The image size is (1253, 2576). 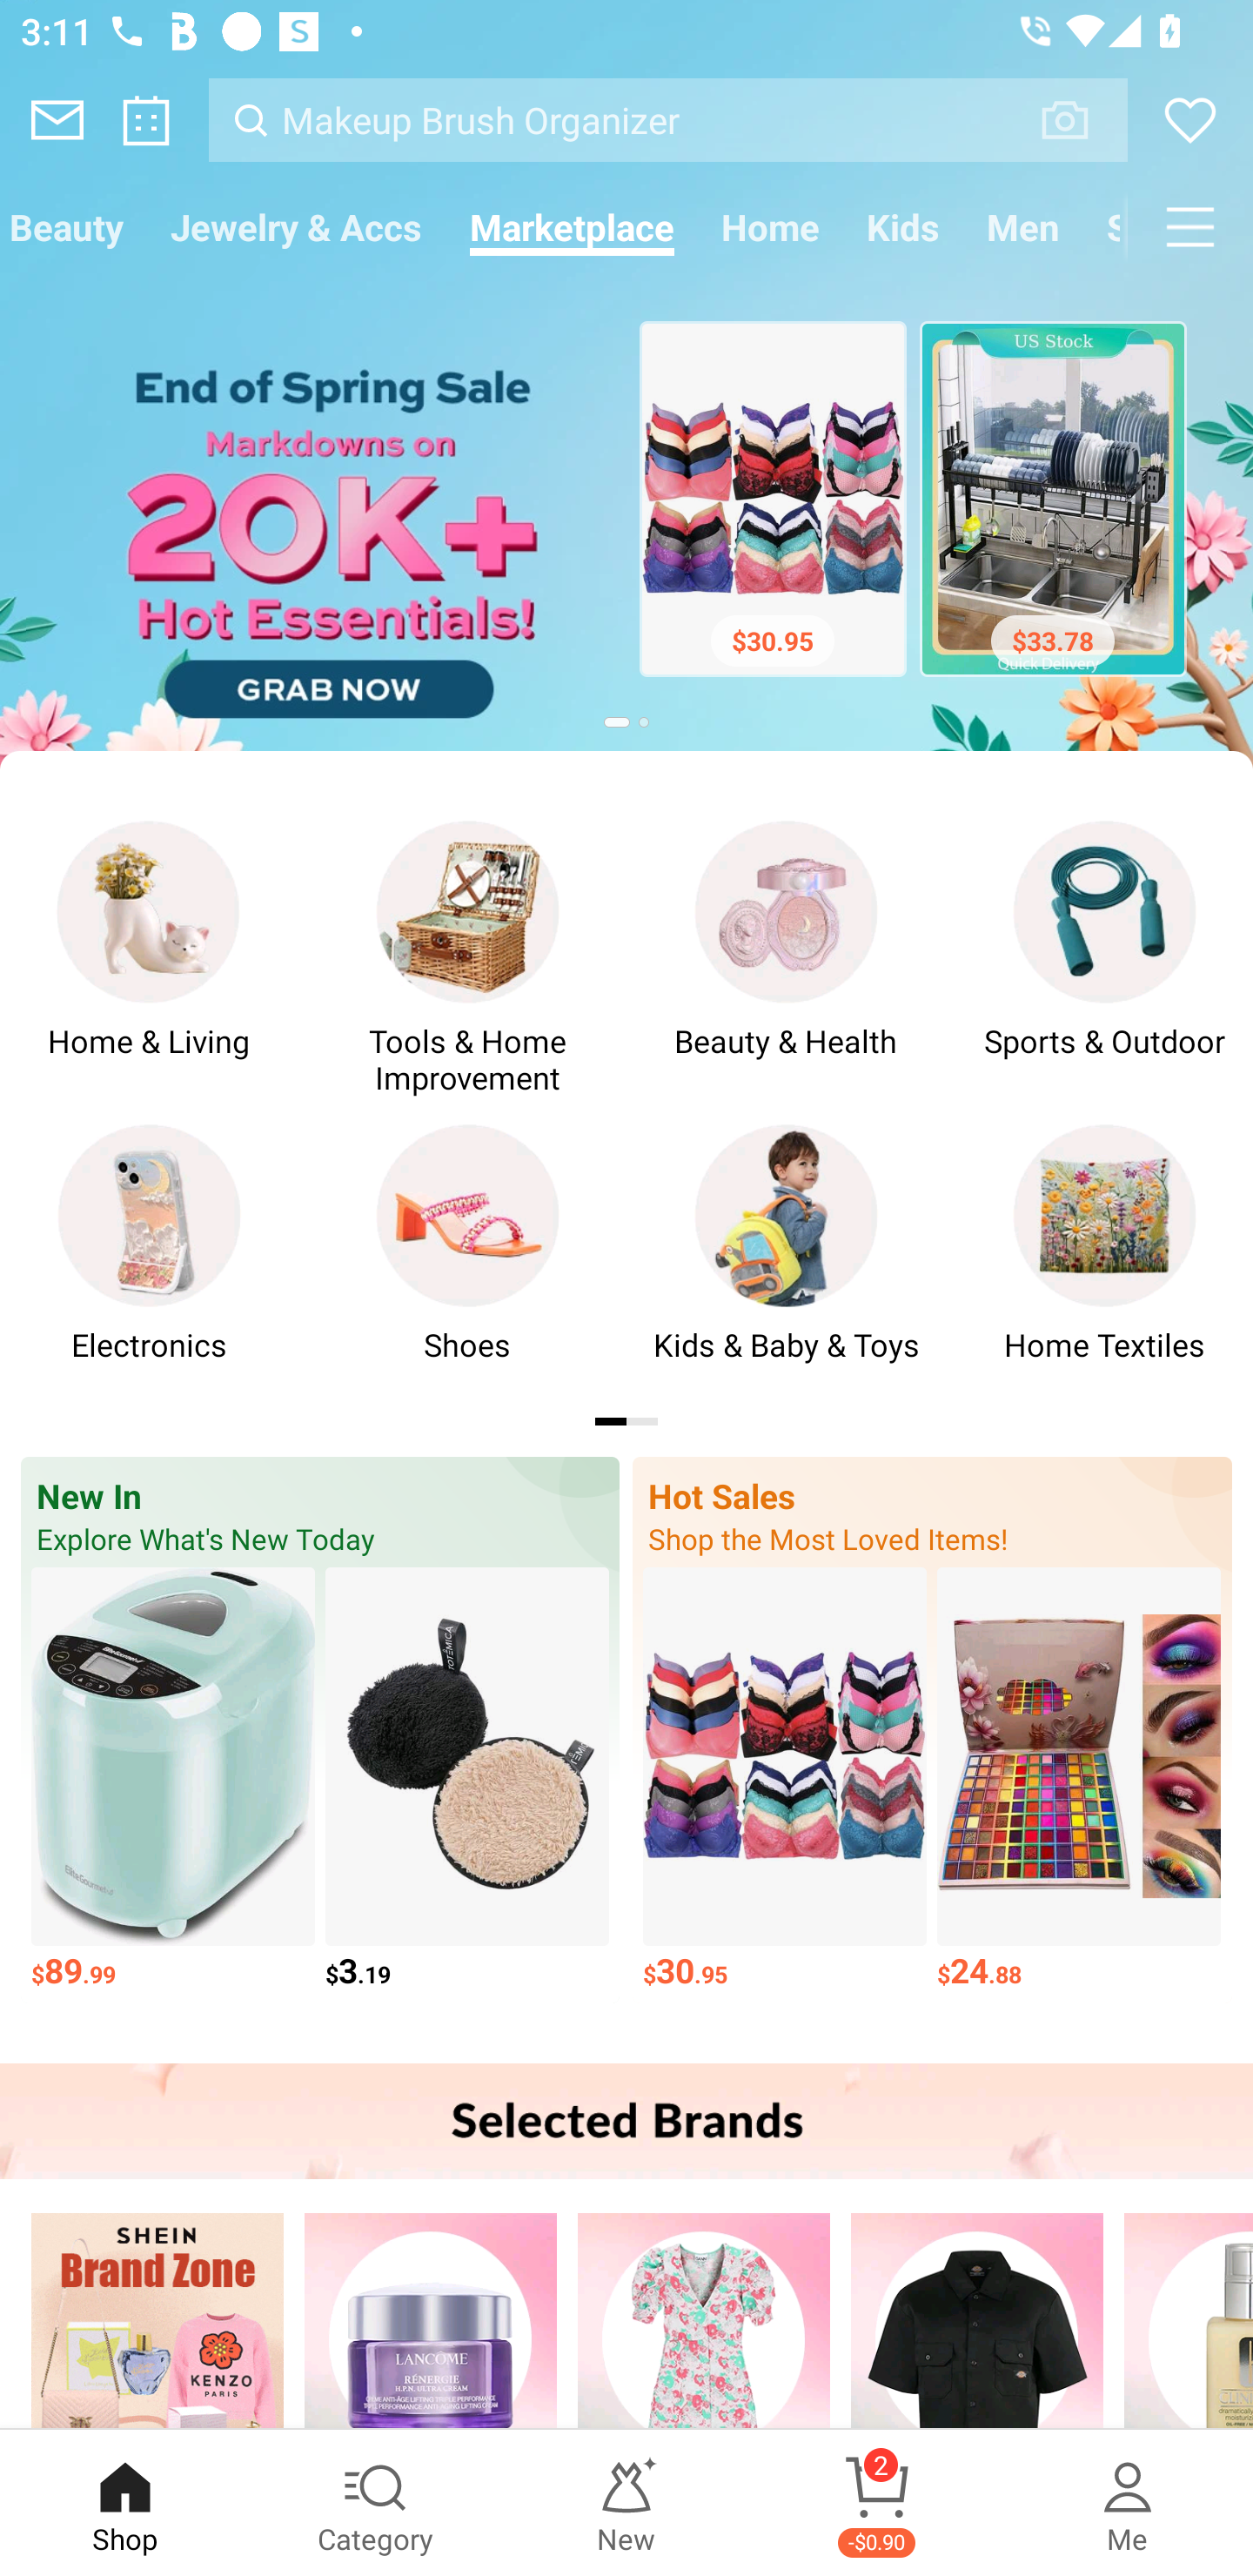 What do you see at coordinates (572, 226) in the screenshot?
I see `Marketplace` at bounding box center [572, 226].